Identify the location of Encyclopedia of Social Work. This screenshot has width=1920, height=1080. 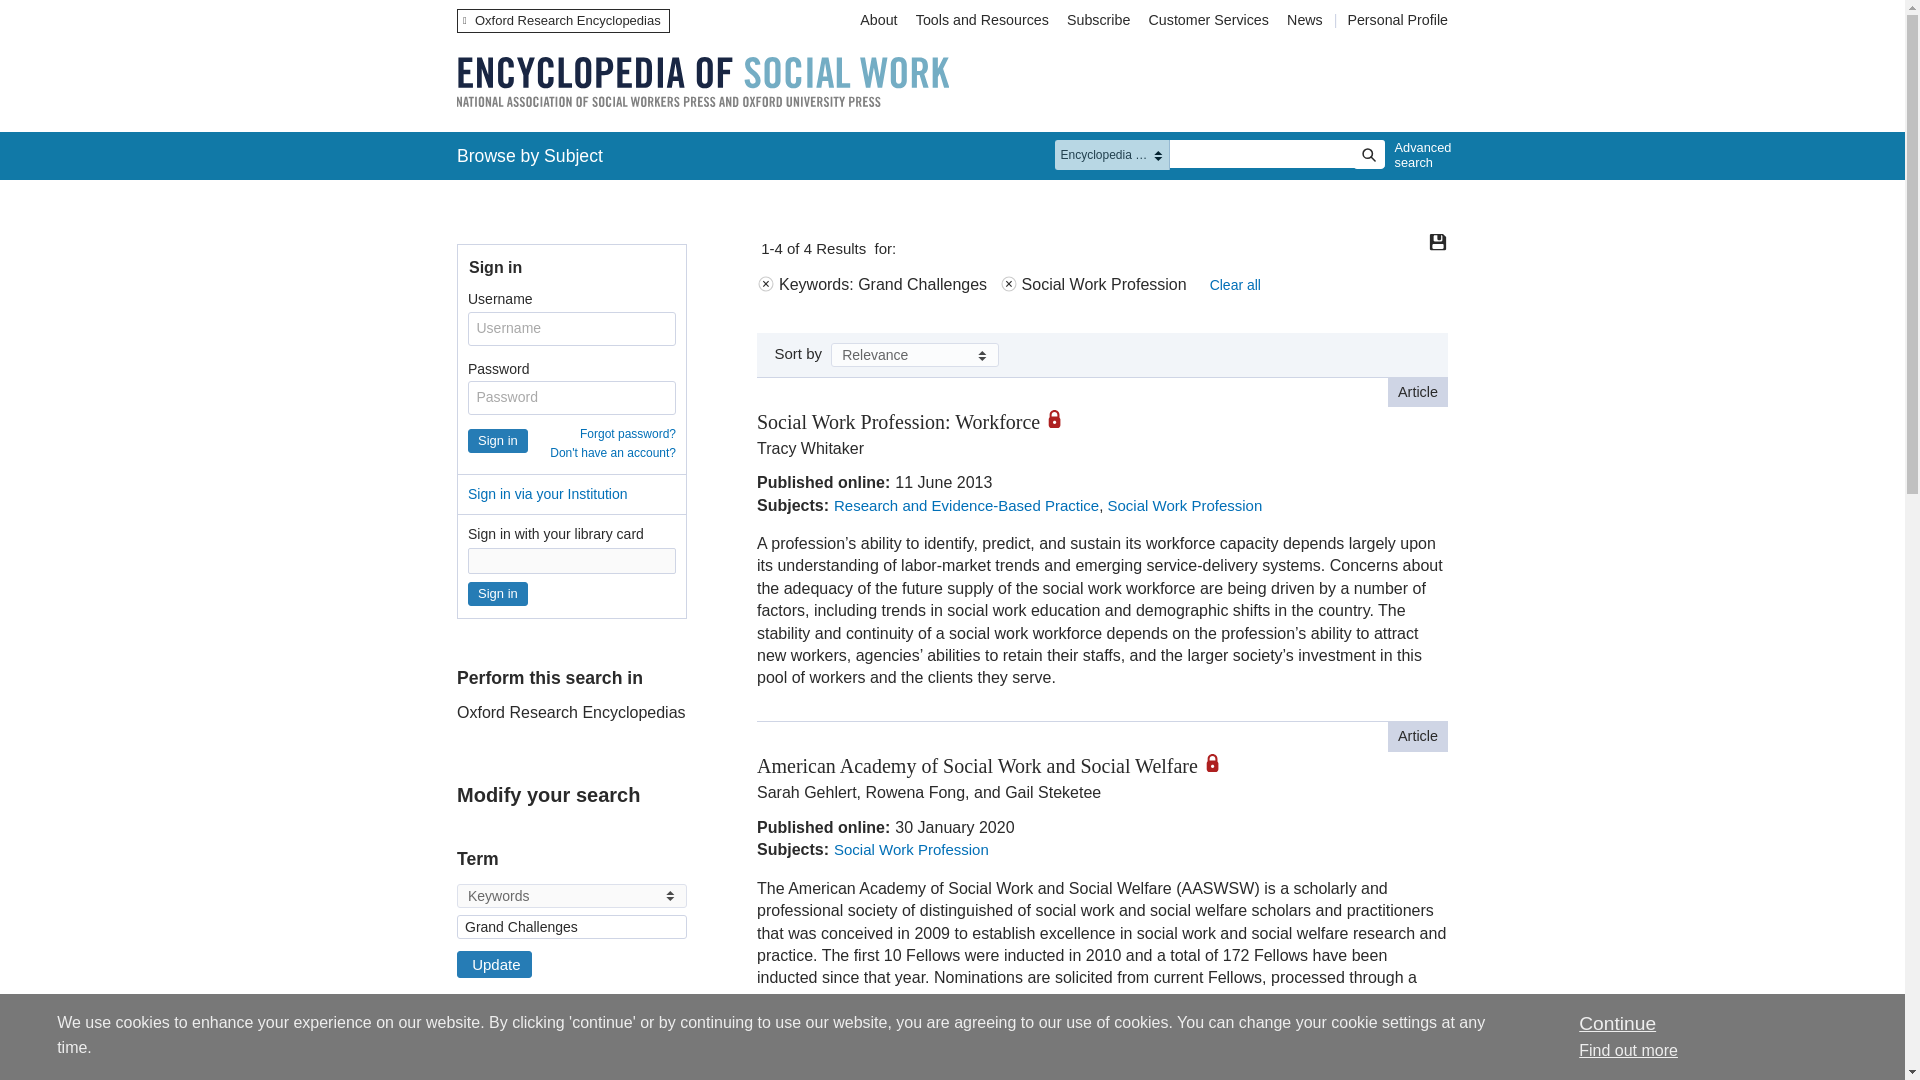
(702, 82).